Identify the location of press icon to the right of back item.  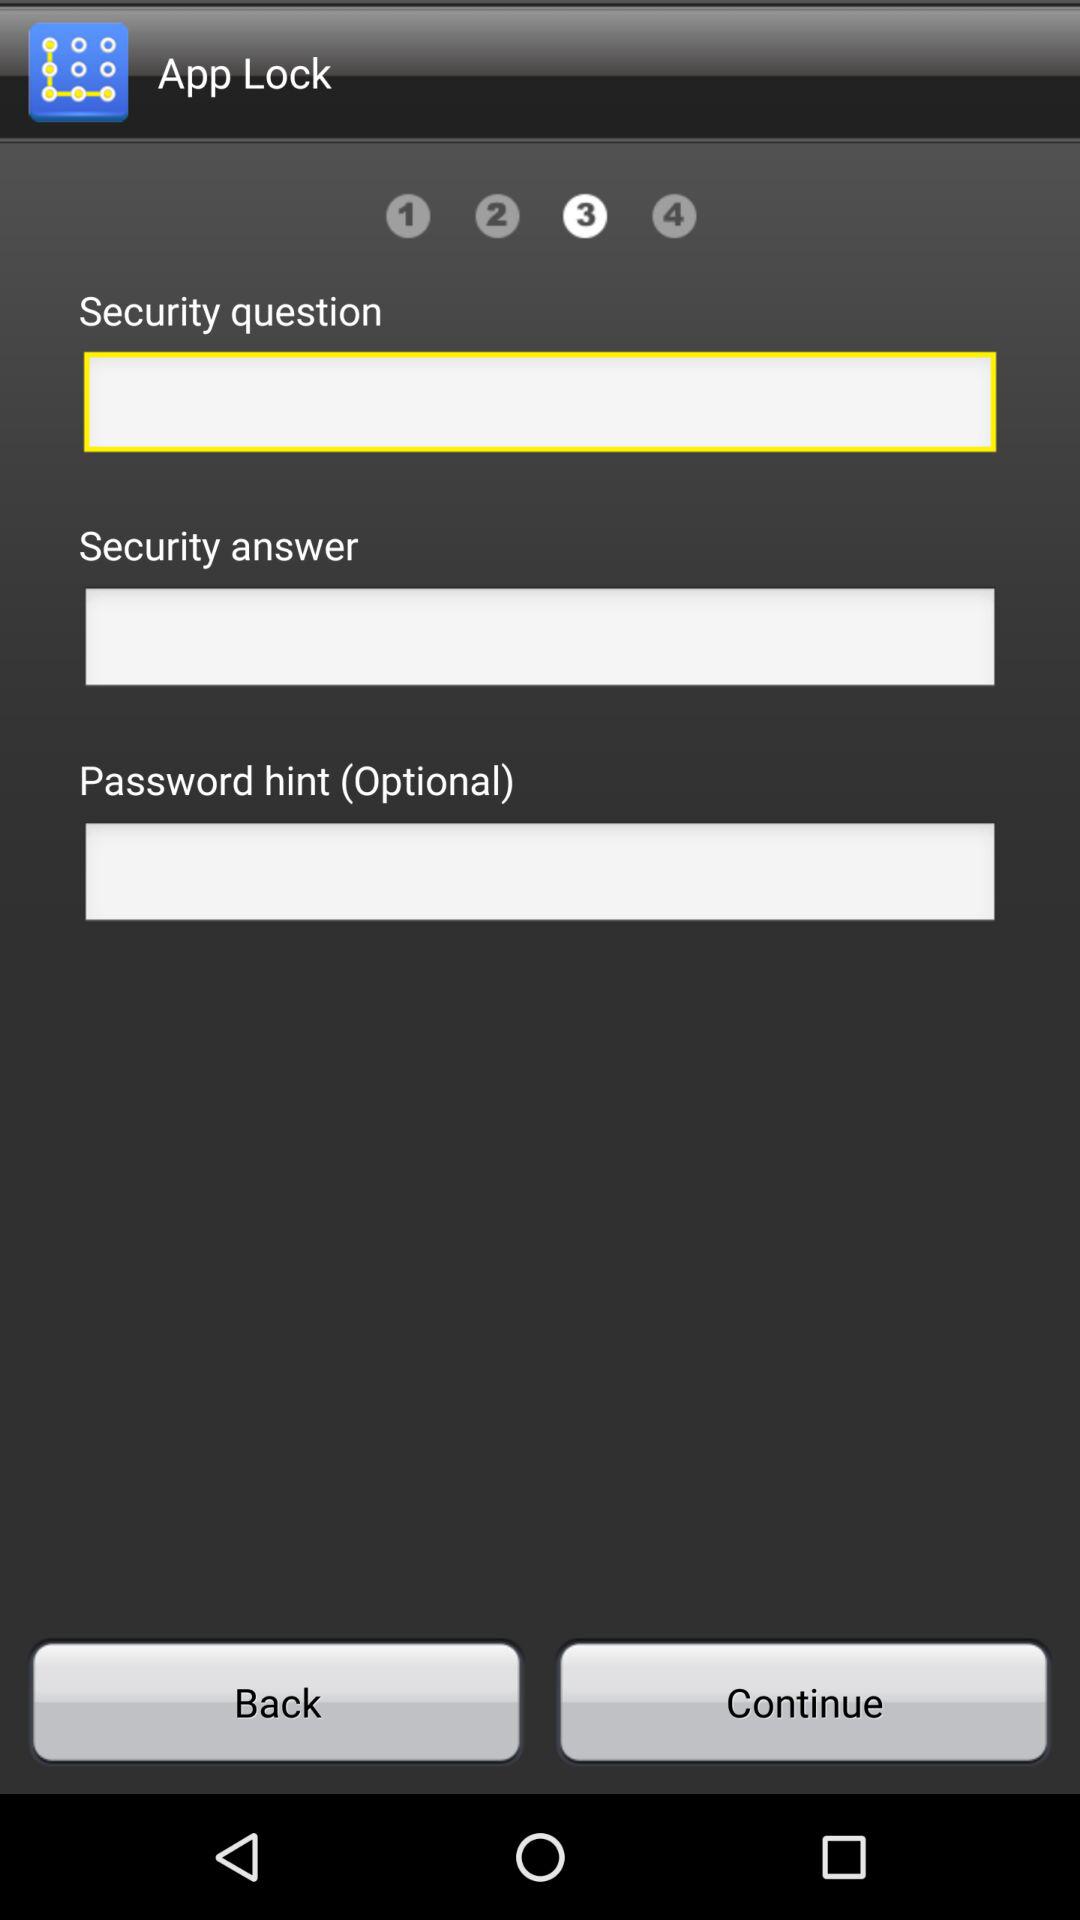
(803, 1702).